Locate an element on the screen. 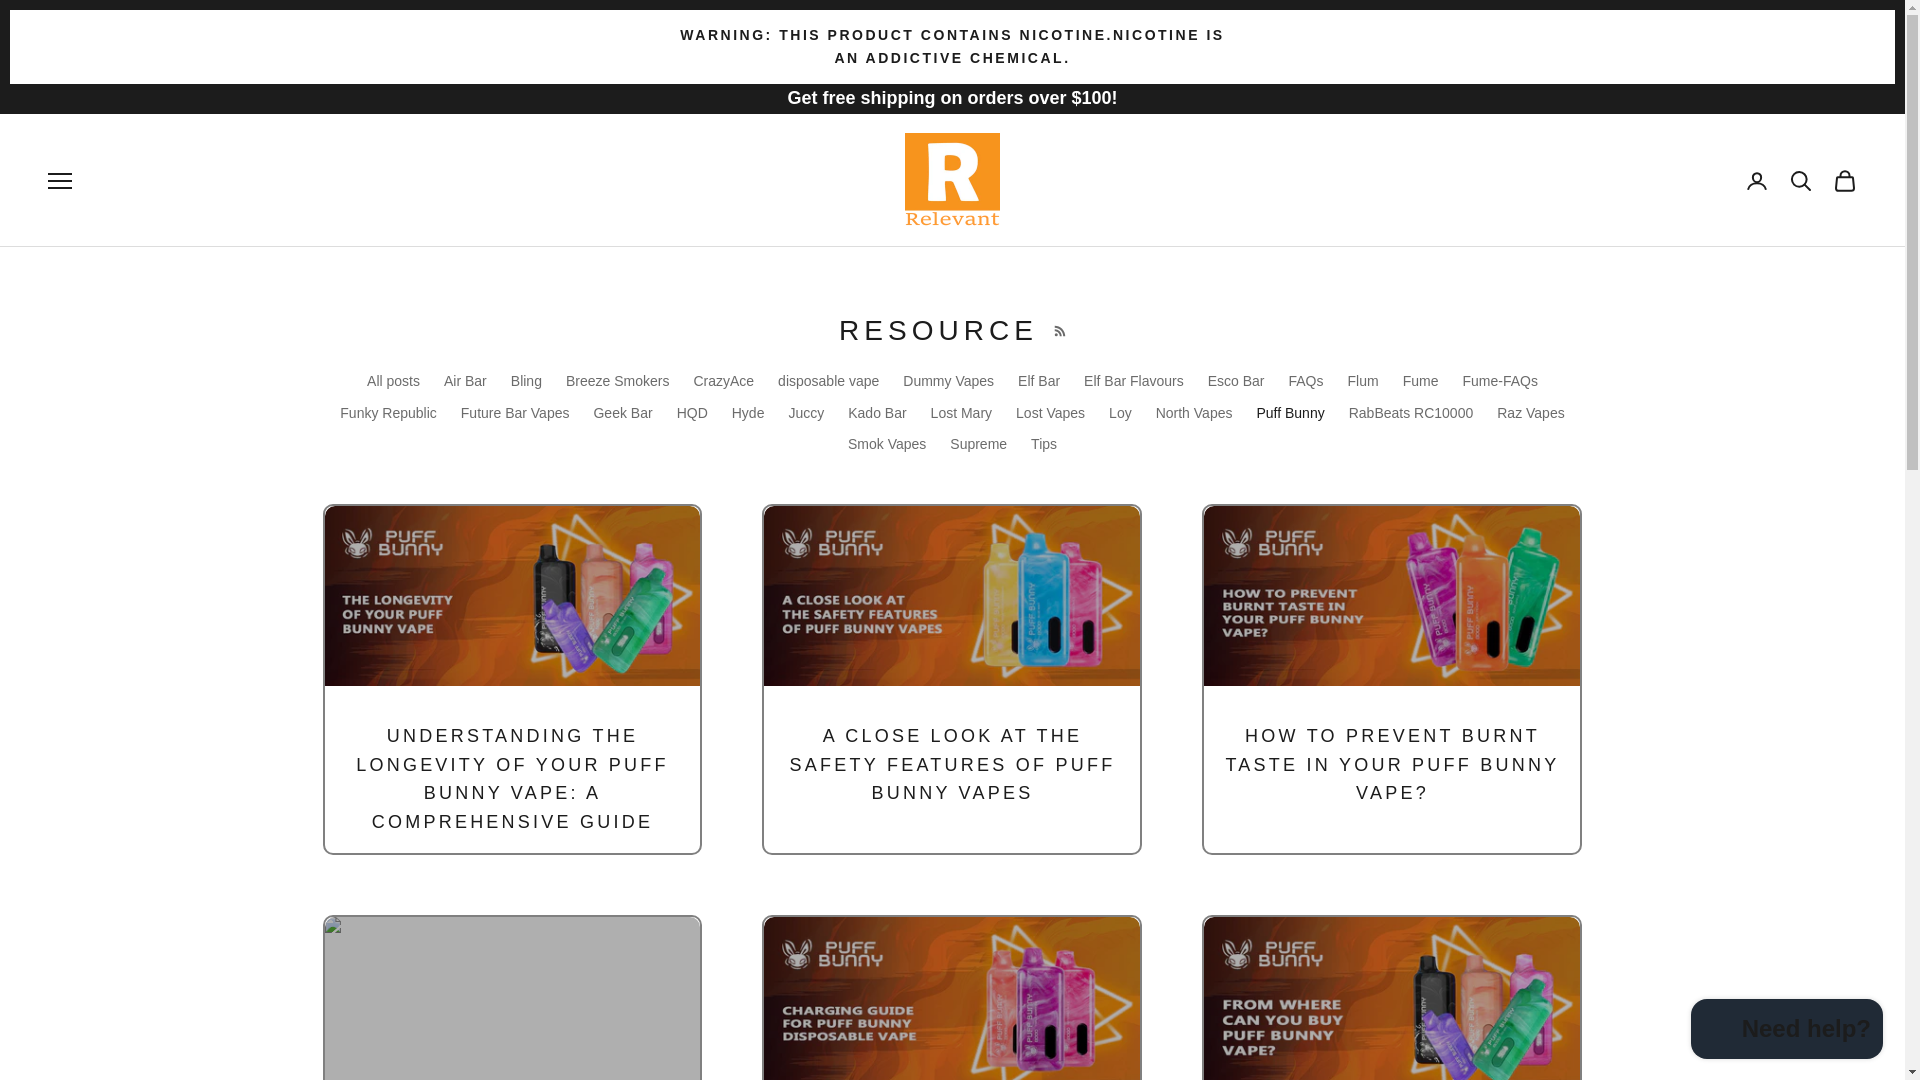  Show articles tagged disposable vape is located at coordinates (828, 380).